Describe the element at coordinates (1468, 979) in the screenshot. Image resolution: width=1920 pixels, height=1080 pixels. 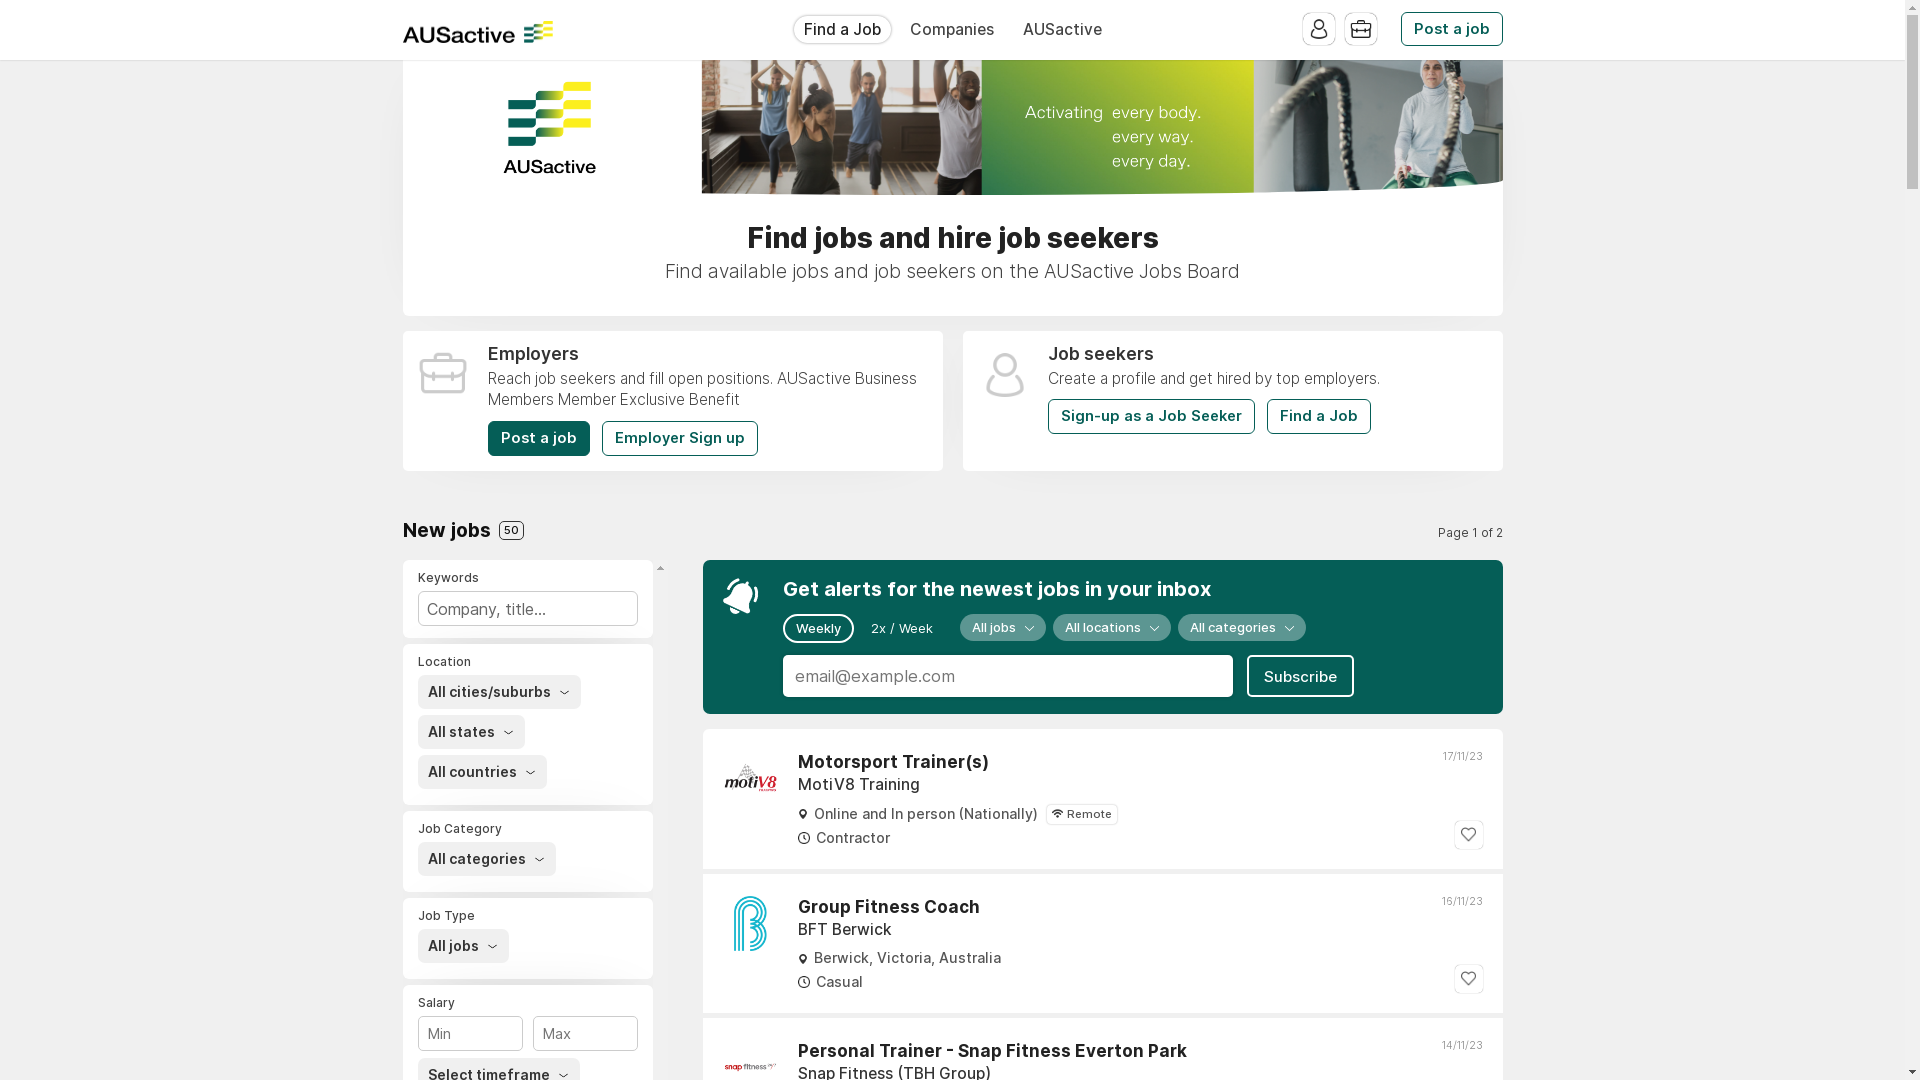
I see `Save job` at that location.